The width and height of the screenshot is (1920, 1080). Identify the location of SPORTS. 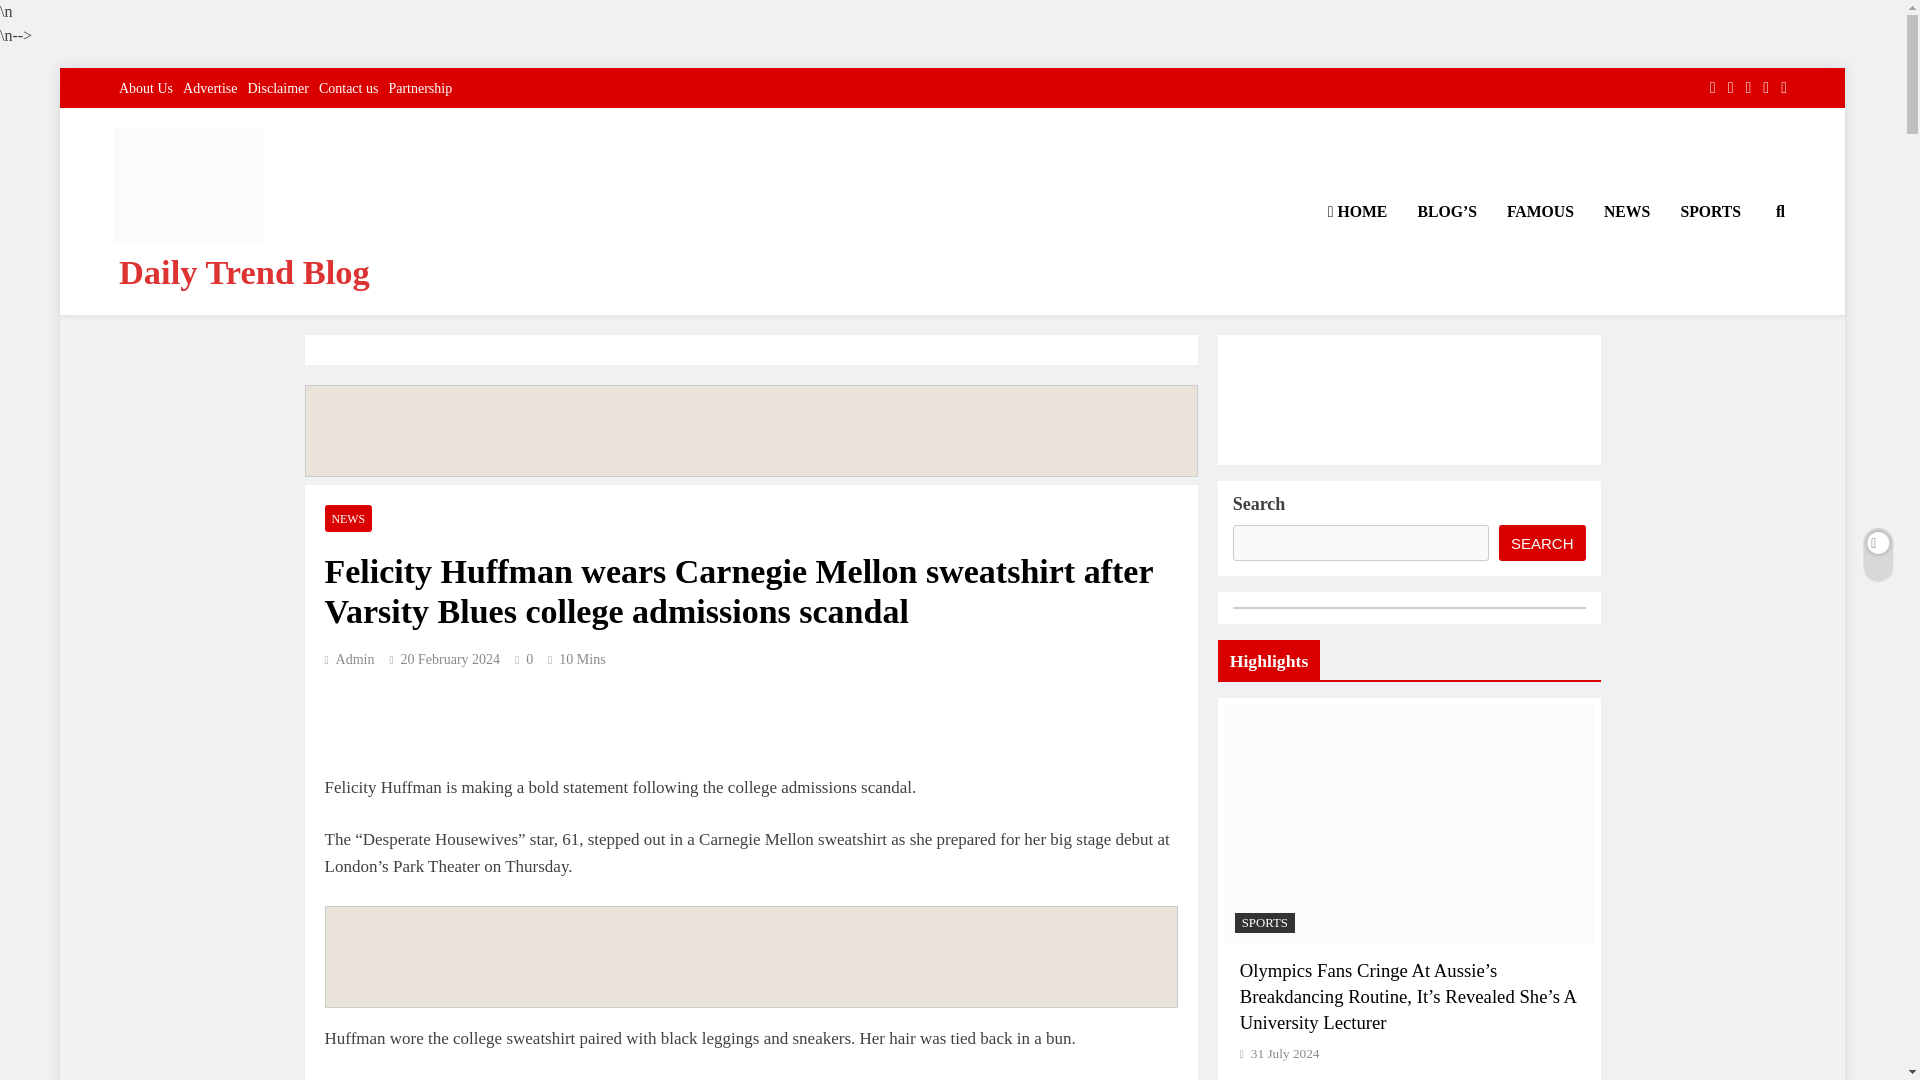
(1710, 211).